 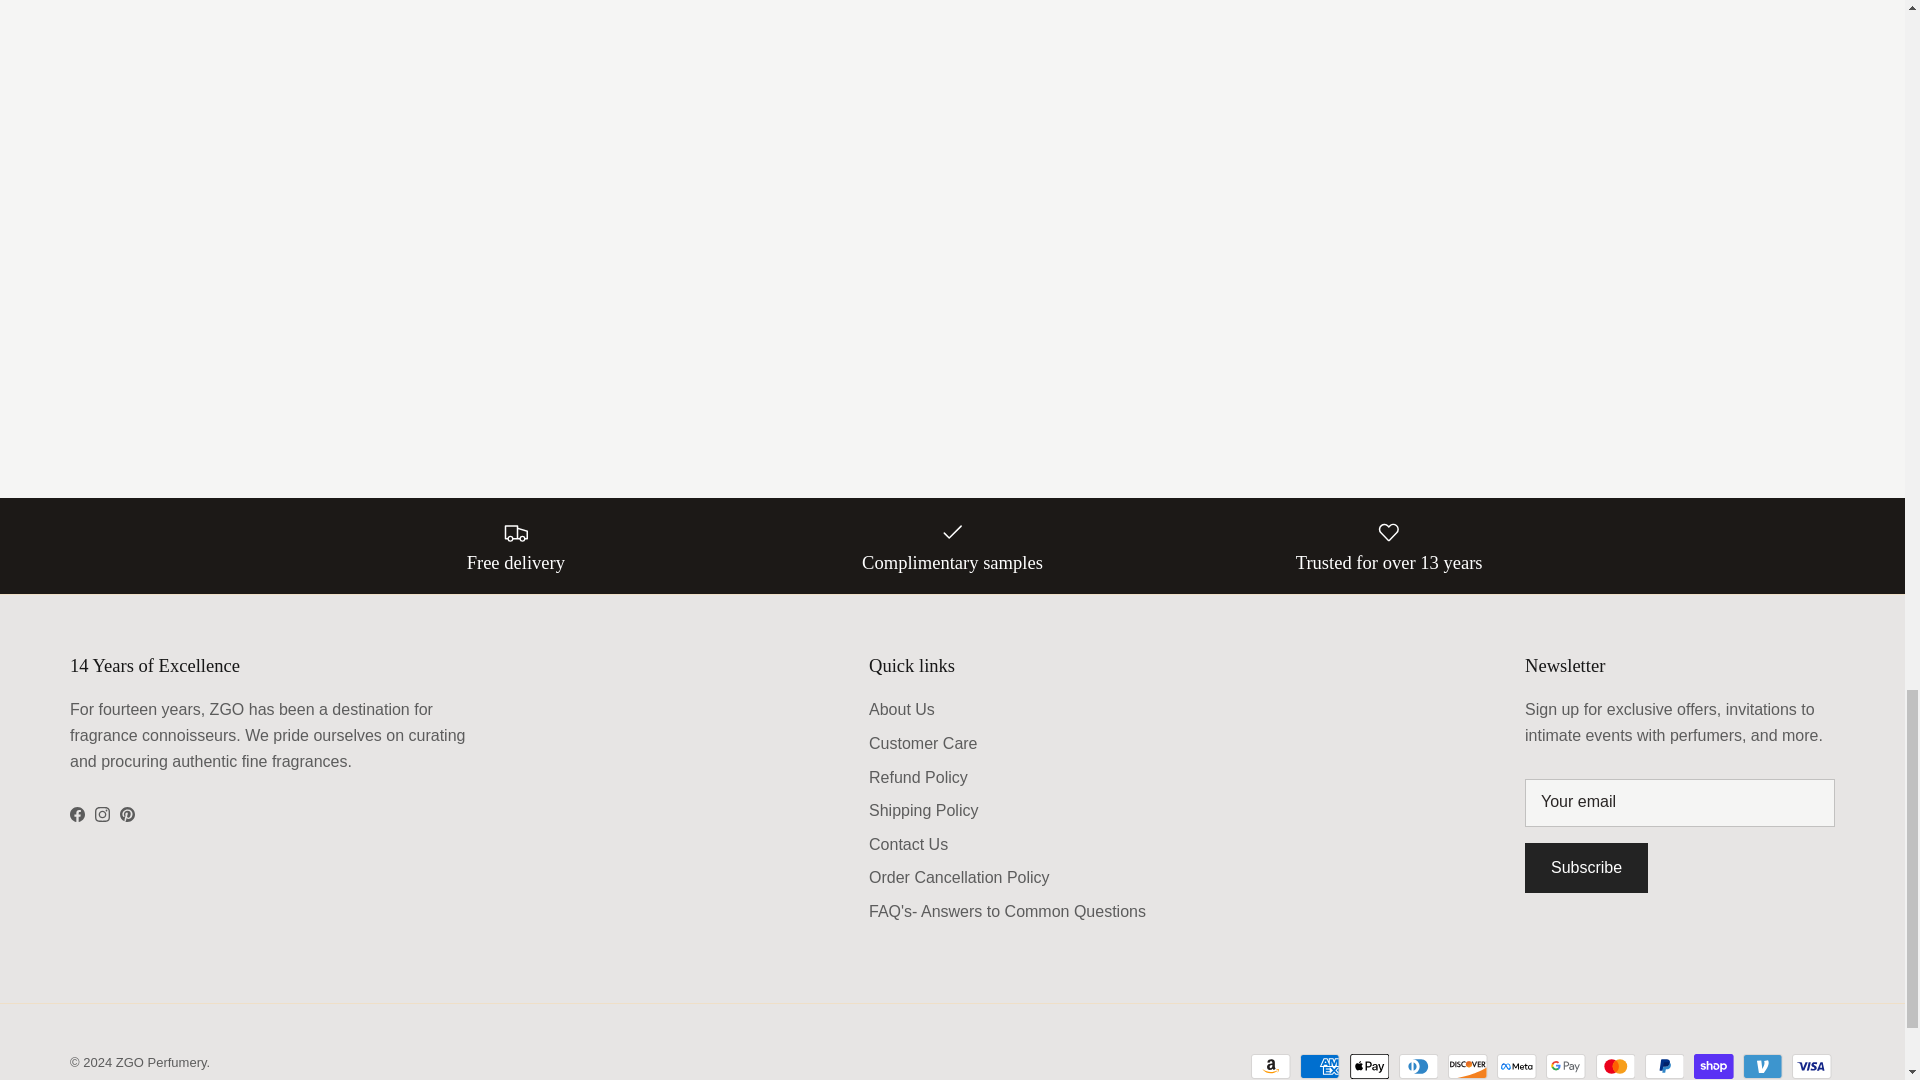 I want to click on Discover, so click(x=1468, y=1066).